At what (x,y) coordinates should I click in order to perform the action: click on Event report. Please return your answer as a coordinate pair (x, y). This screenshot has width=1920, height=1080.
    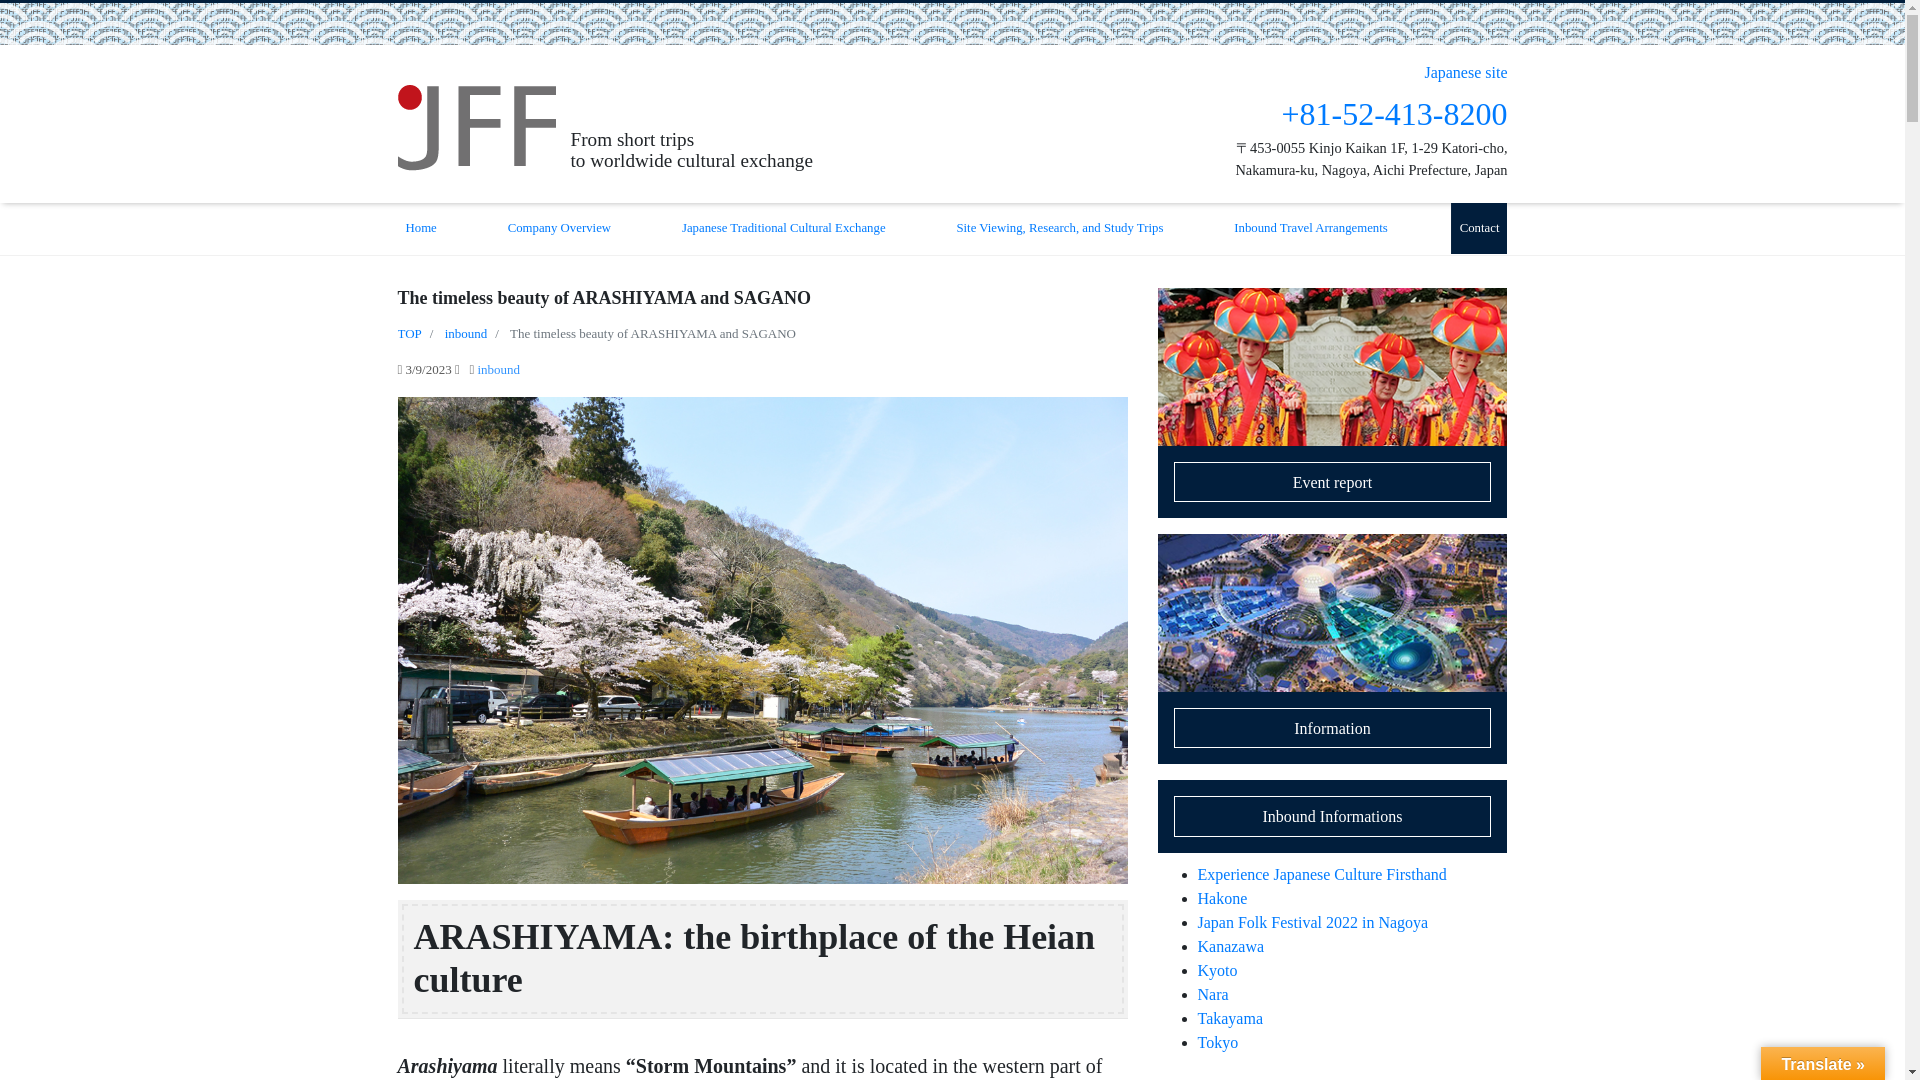
    Looking at the image, I should click on (1332, 403).